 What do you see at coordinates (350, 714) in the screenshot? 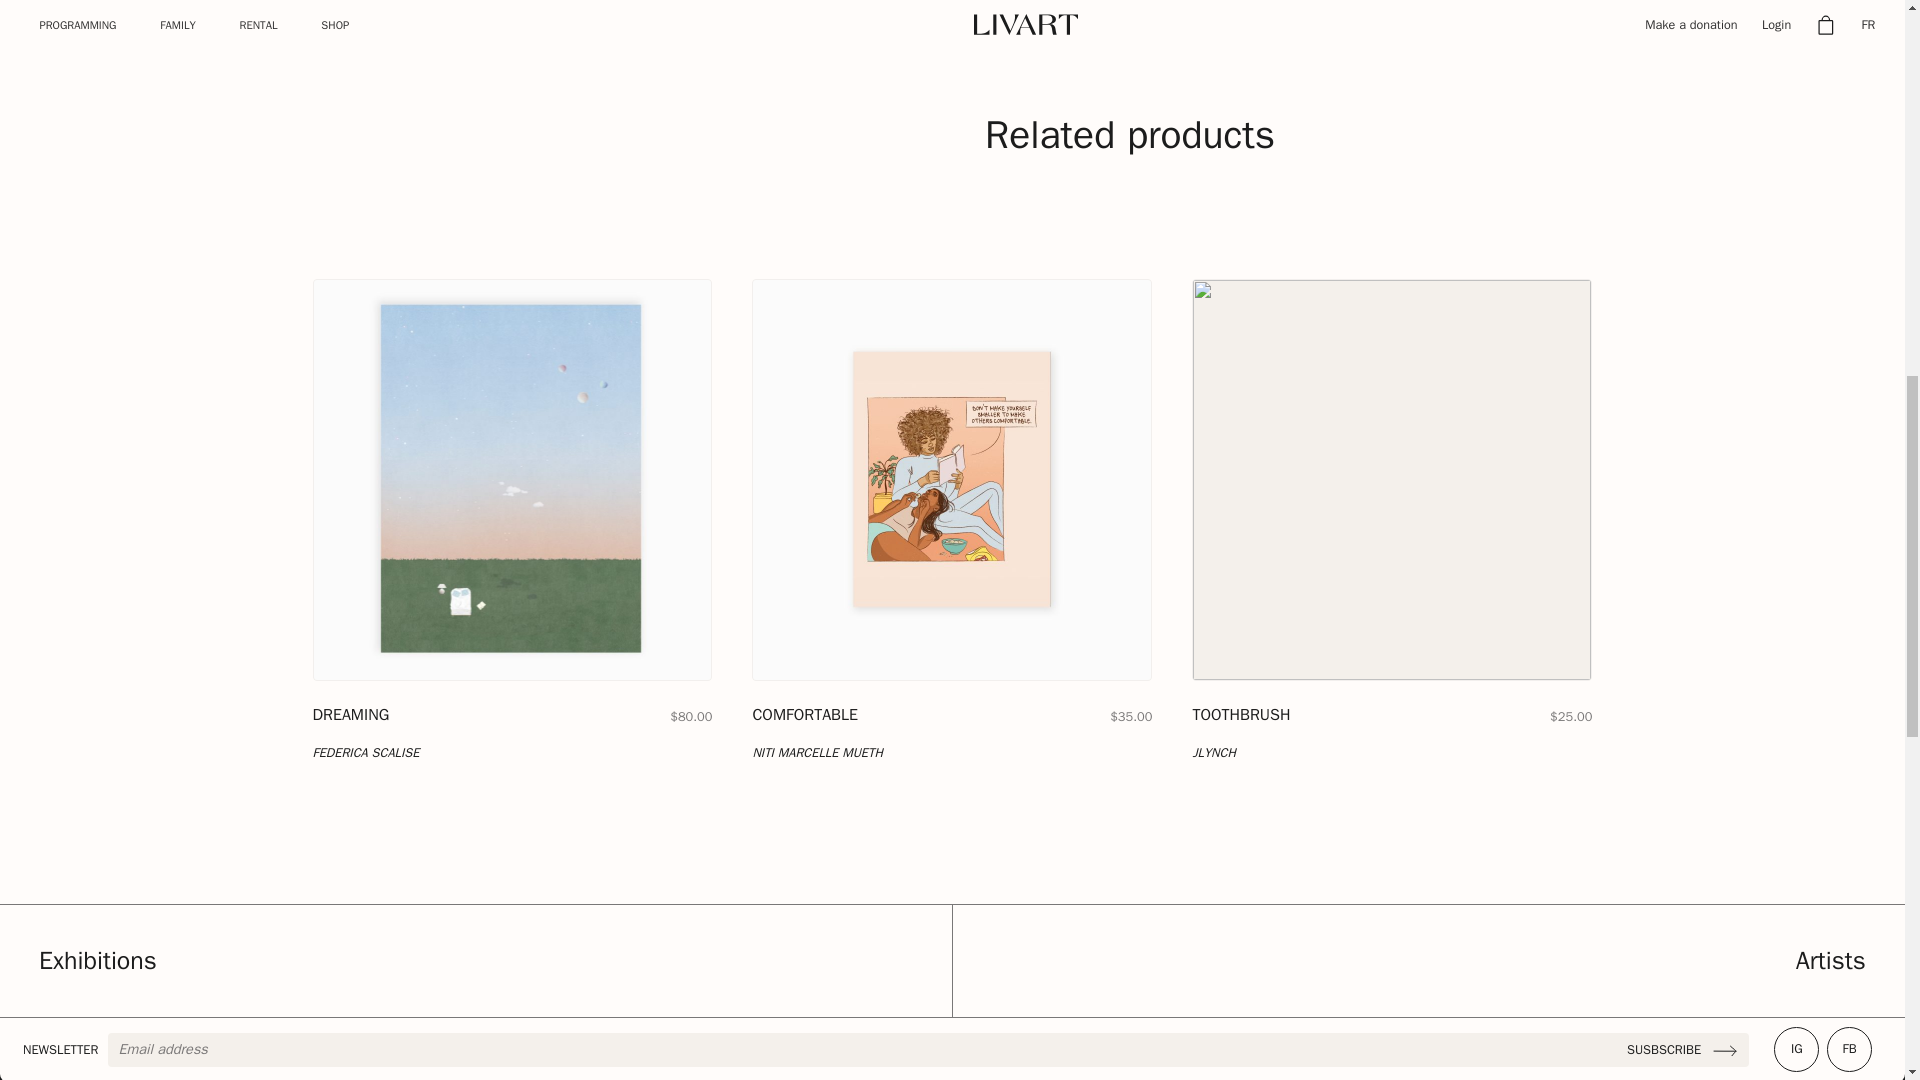
I see `DREAMING` at bounding box center [350, 714].